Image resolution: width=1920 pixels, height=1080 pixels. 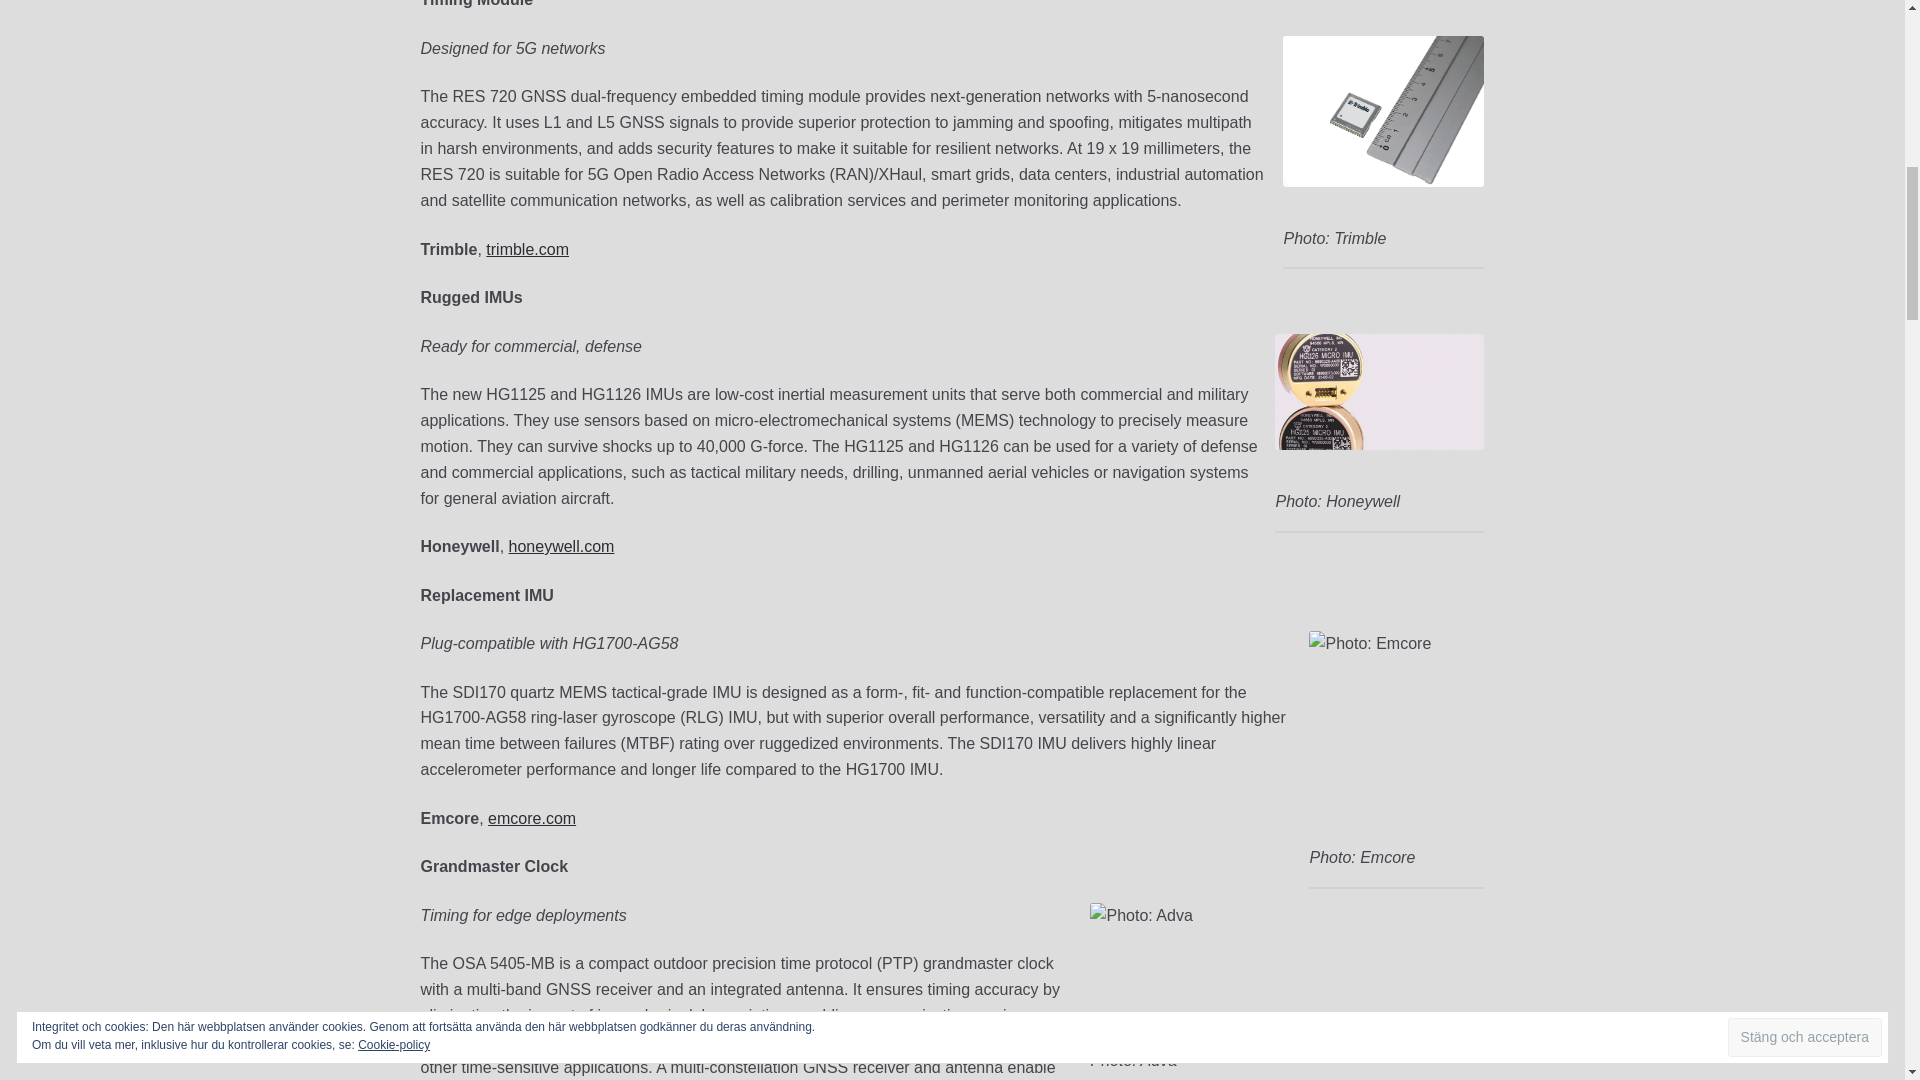 What do you see at coordinates (561, 546) in the screenshot?
I see `honeywell.com` at bounding box center [561, 546].